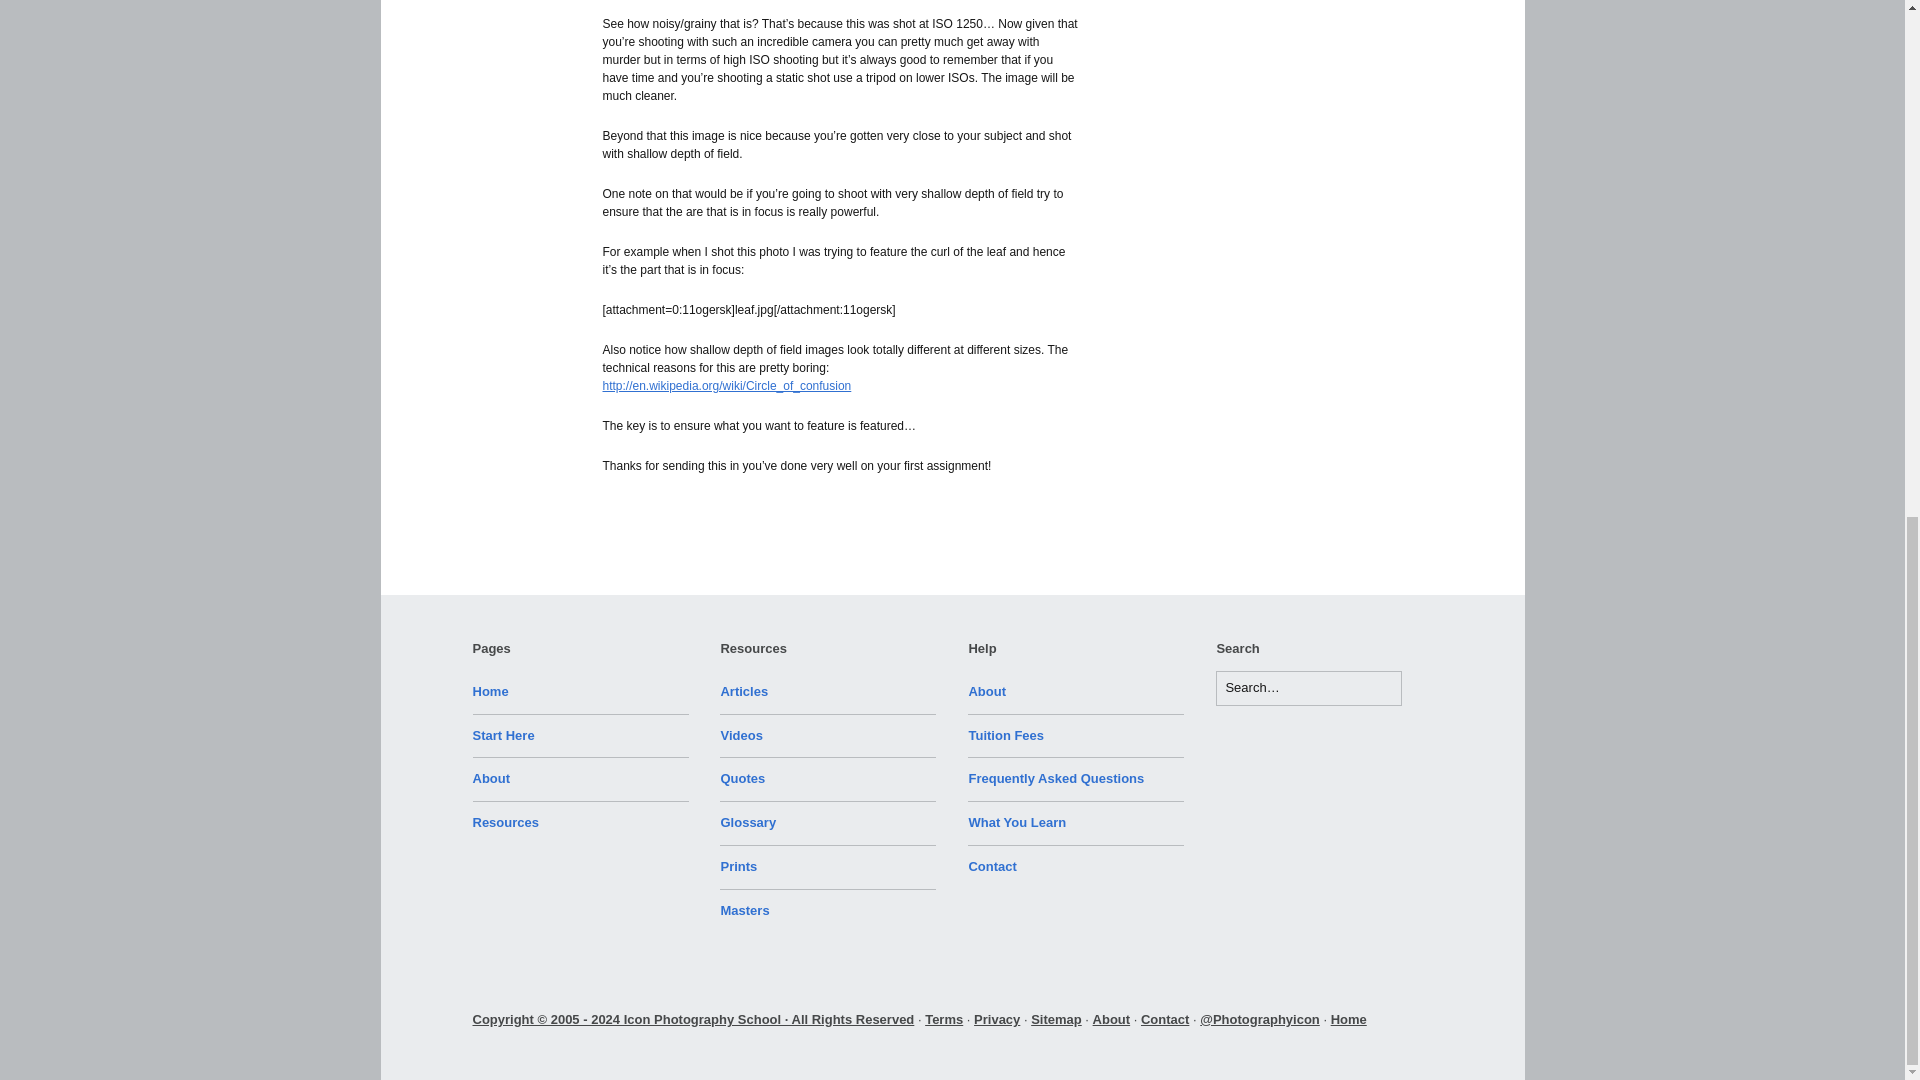  Describe the element at coordinates (490, 690) in the screenshot. I see `Home` at that location.